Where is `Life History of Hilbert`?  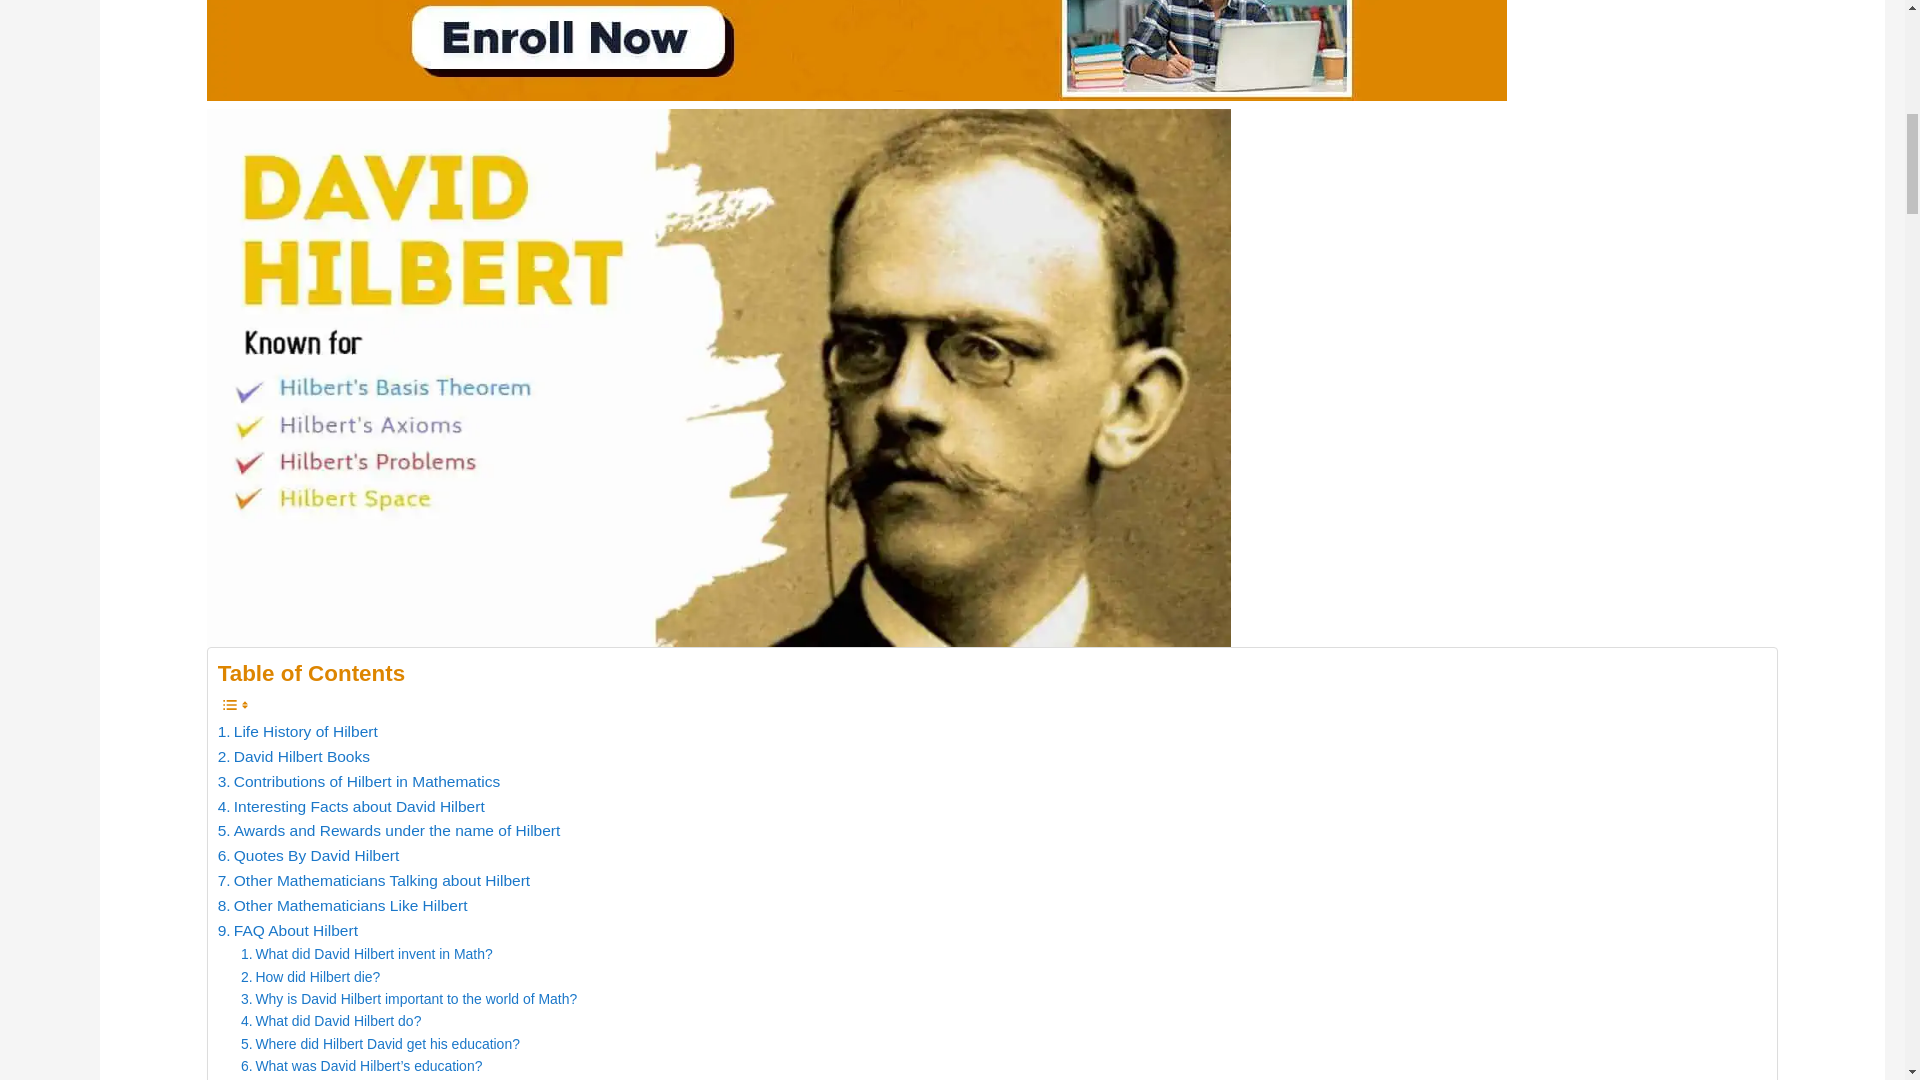 Life History of Hilbert is located at coordinates (298, 732).